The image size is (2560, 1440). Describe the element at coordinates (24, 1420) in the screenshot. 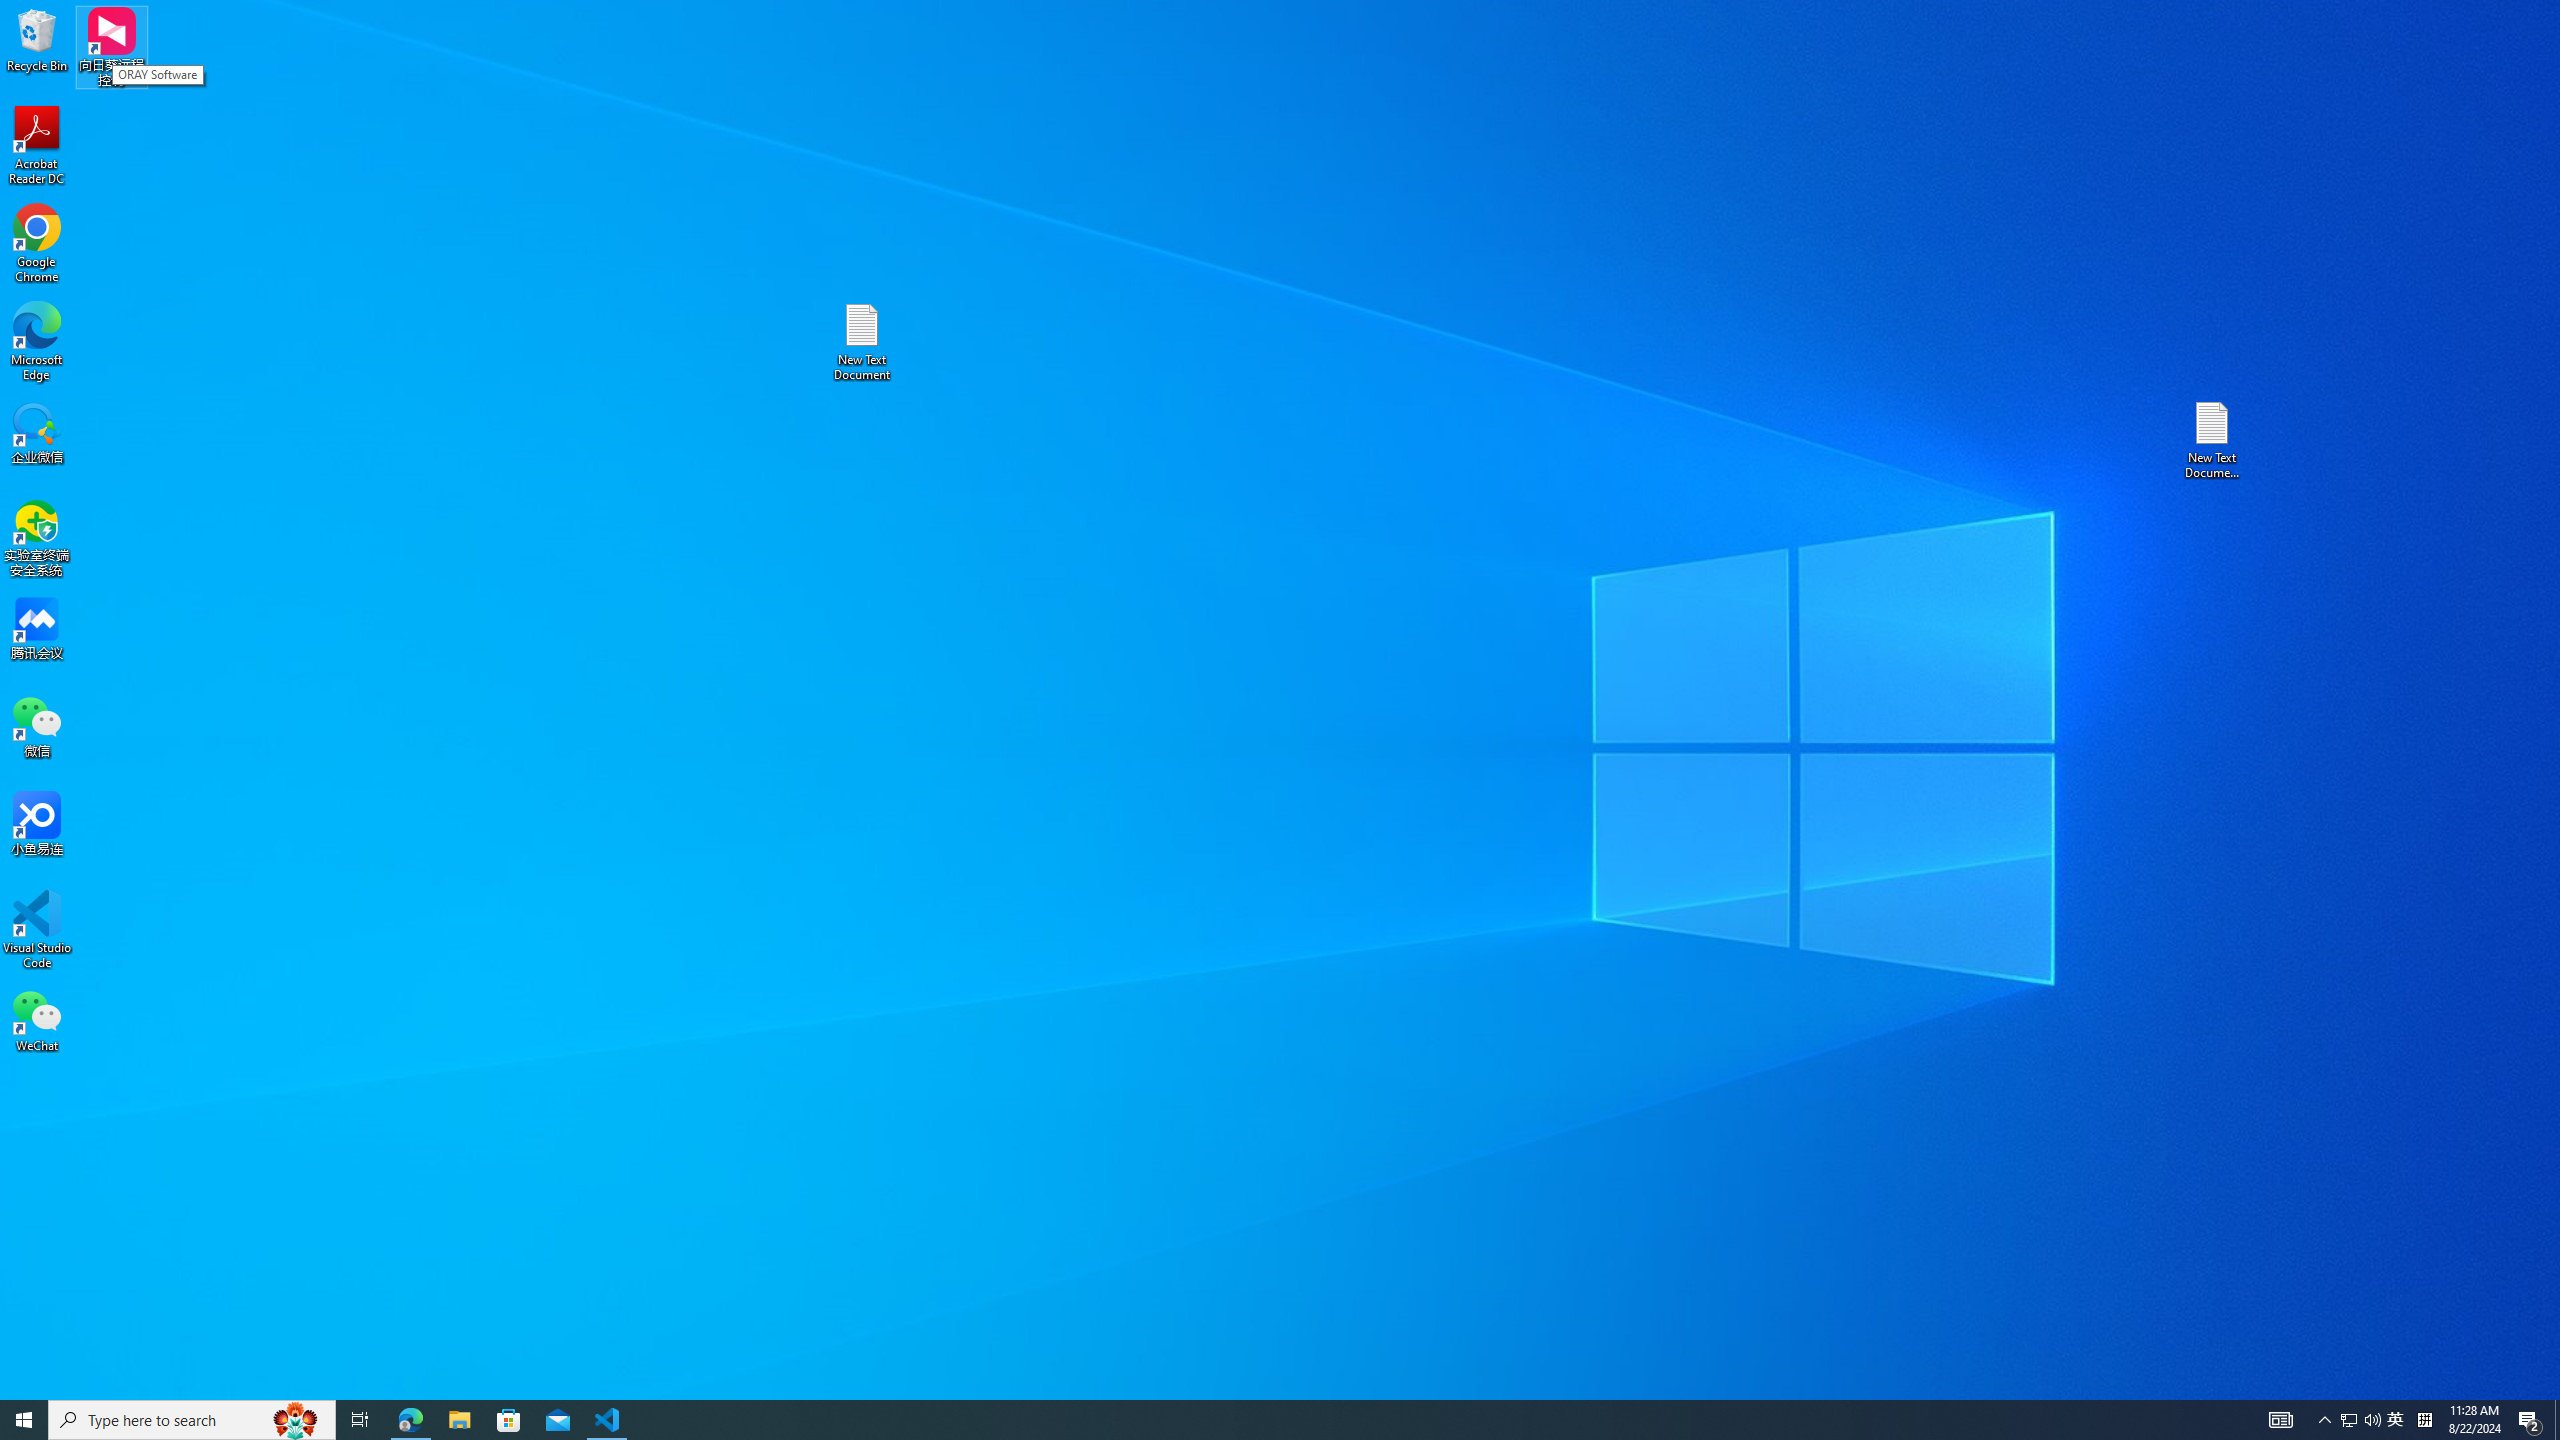

I see `Start` at that location.